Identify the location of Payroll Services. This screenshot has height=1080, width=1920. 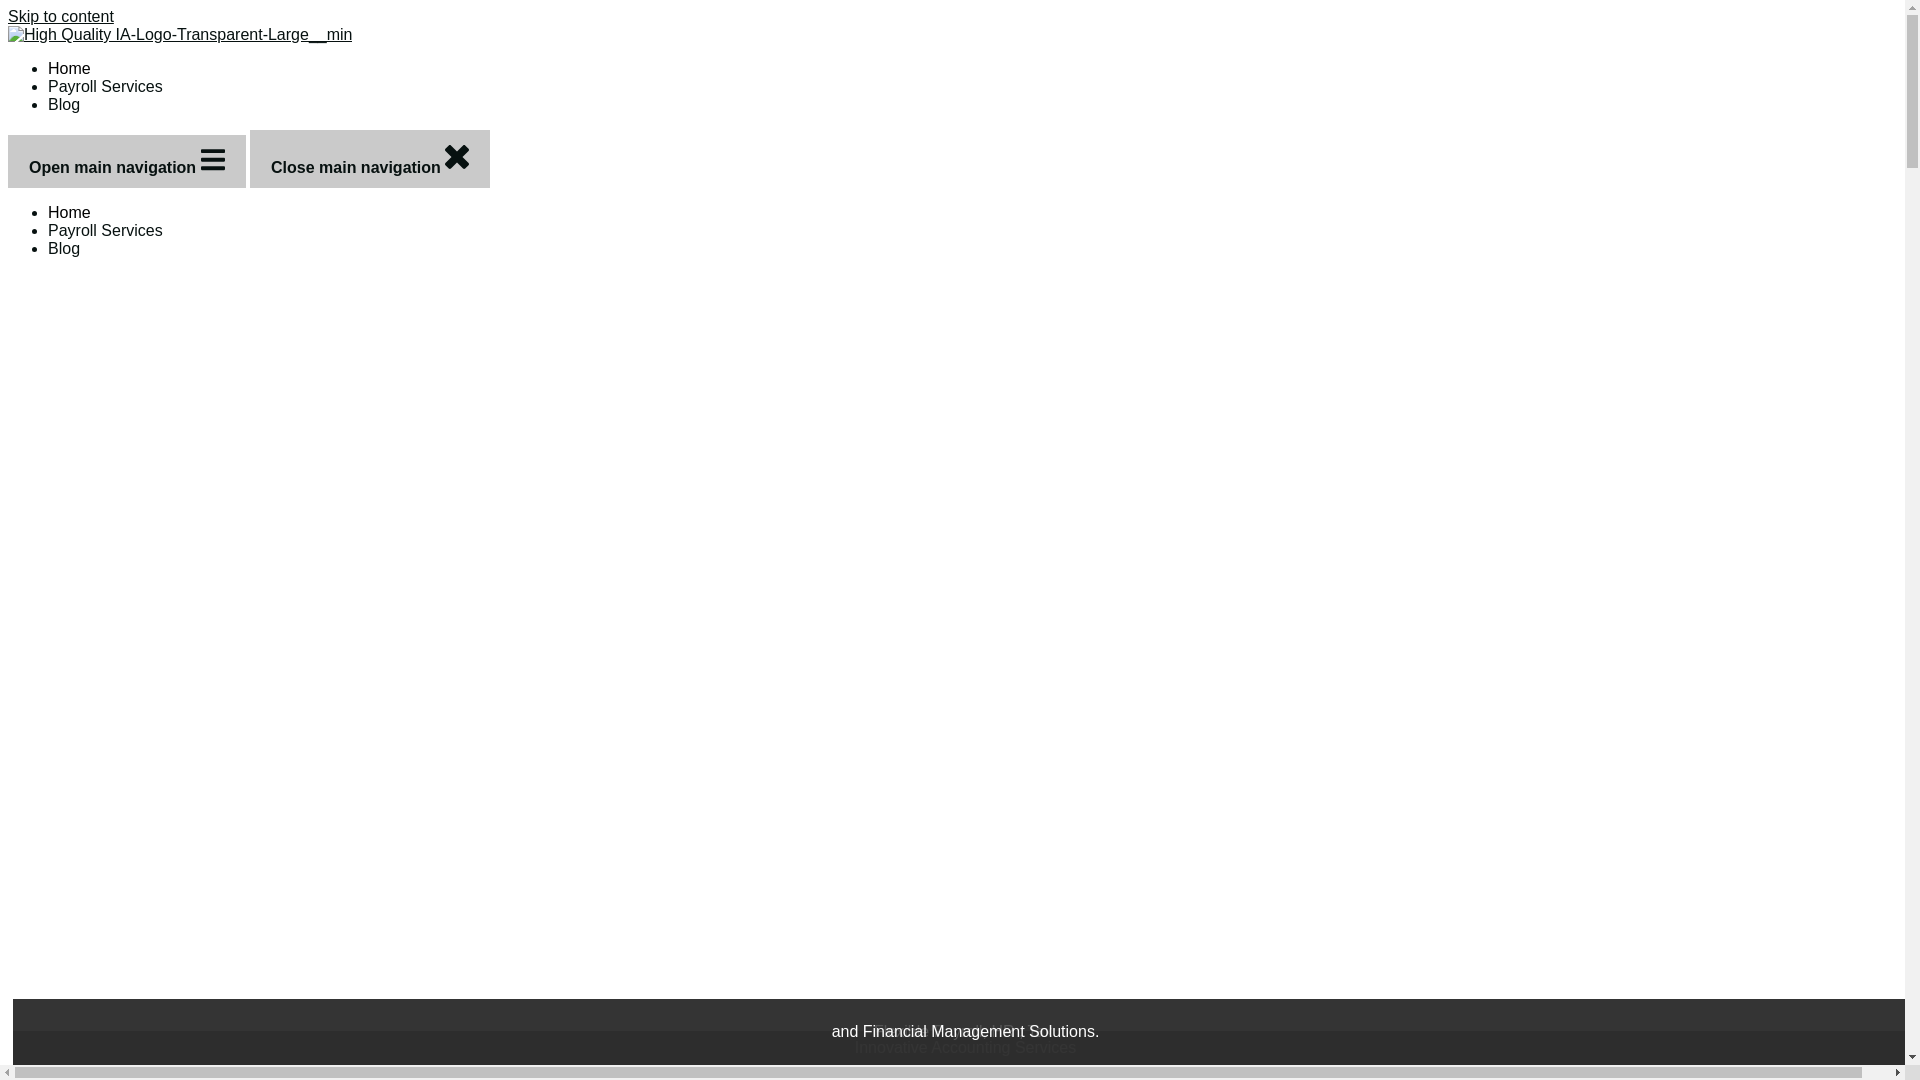
(106, 230).